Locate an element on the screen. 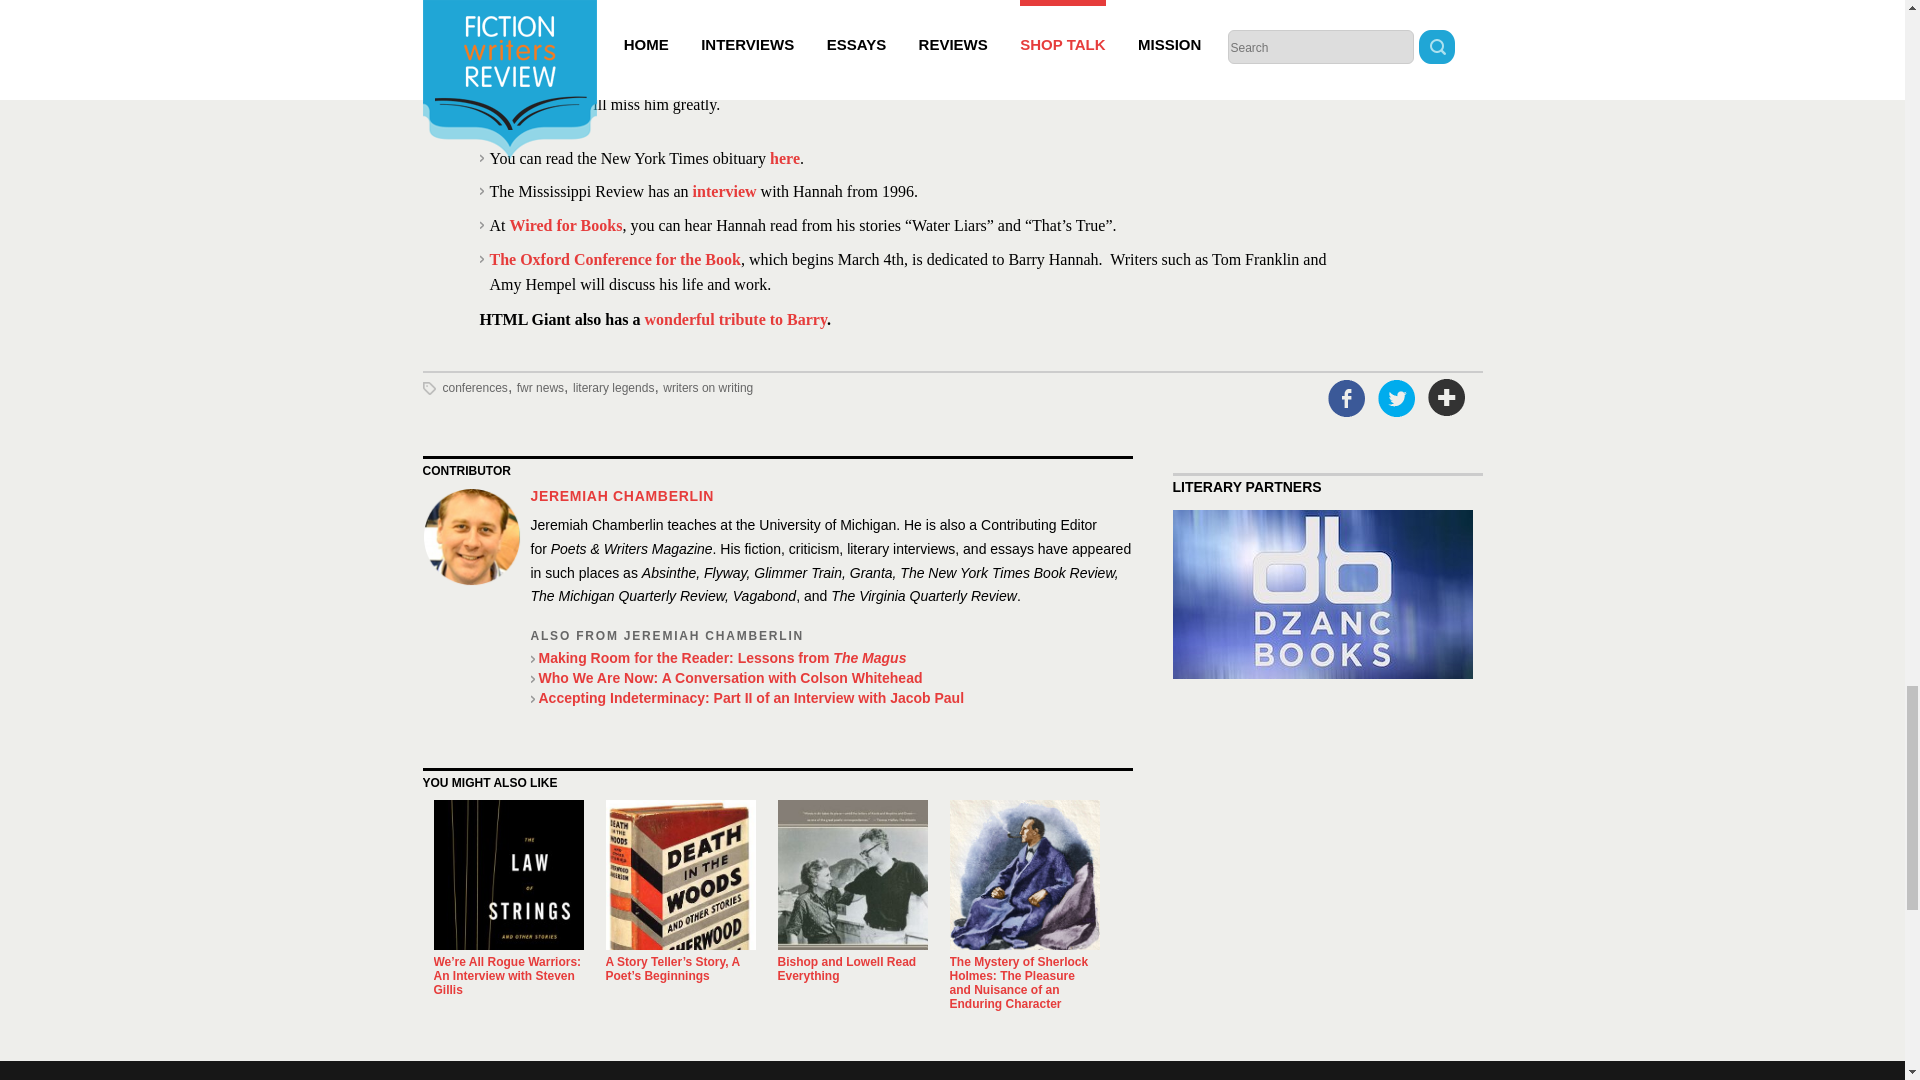  wonderful tribute to Barry is located at coordinates (735, 320).